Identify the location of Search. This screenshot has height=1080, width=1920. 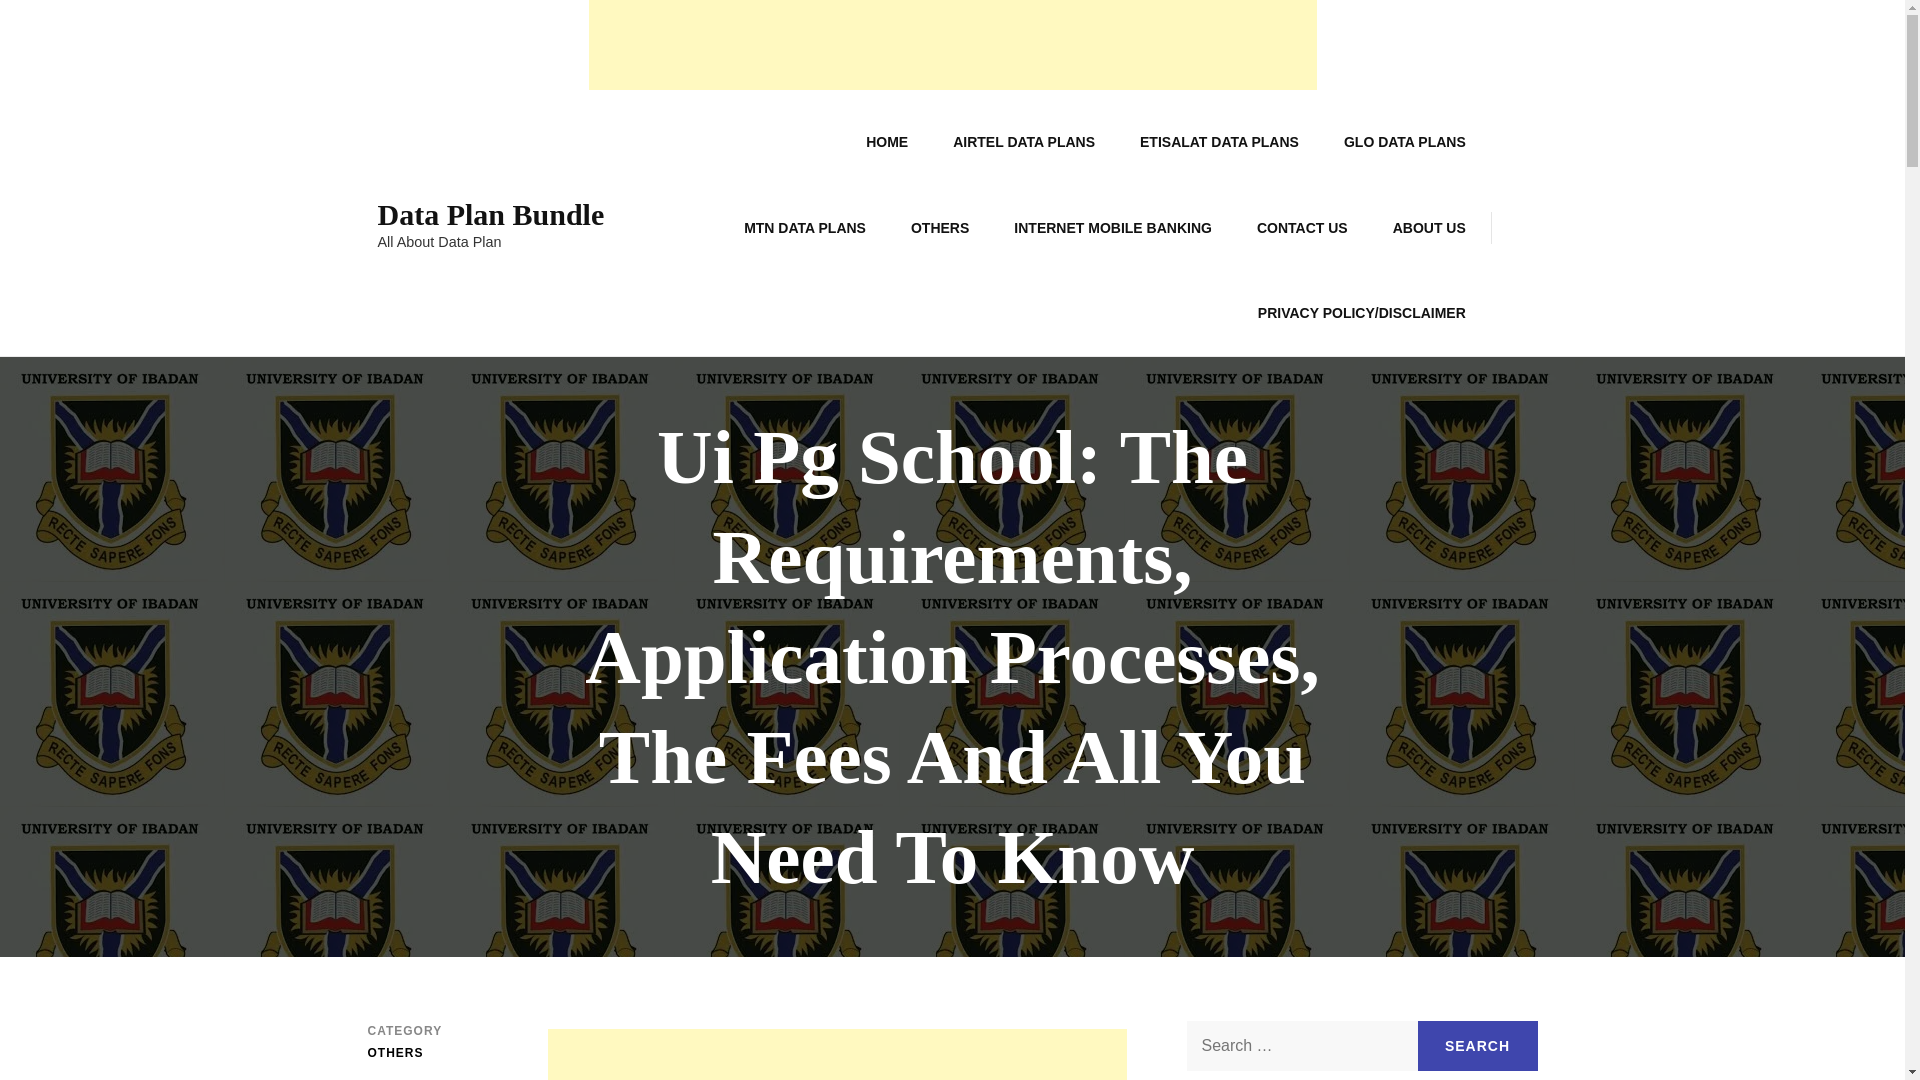
(1478, 1046).